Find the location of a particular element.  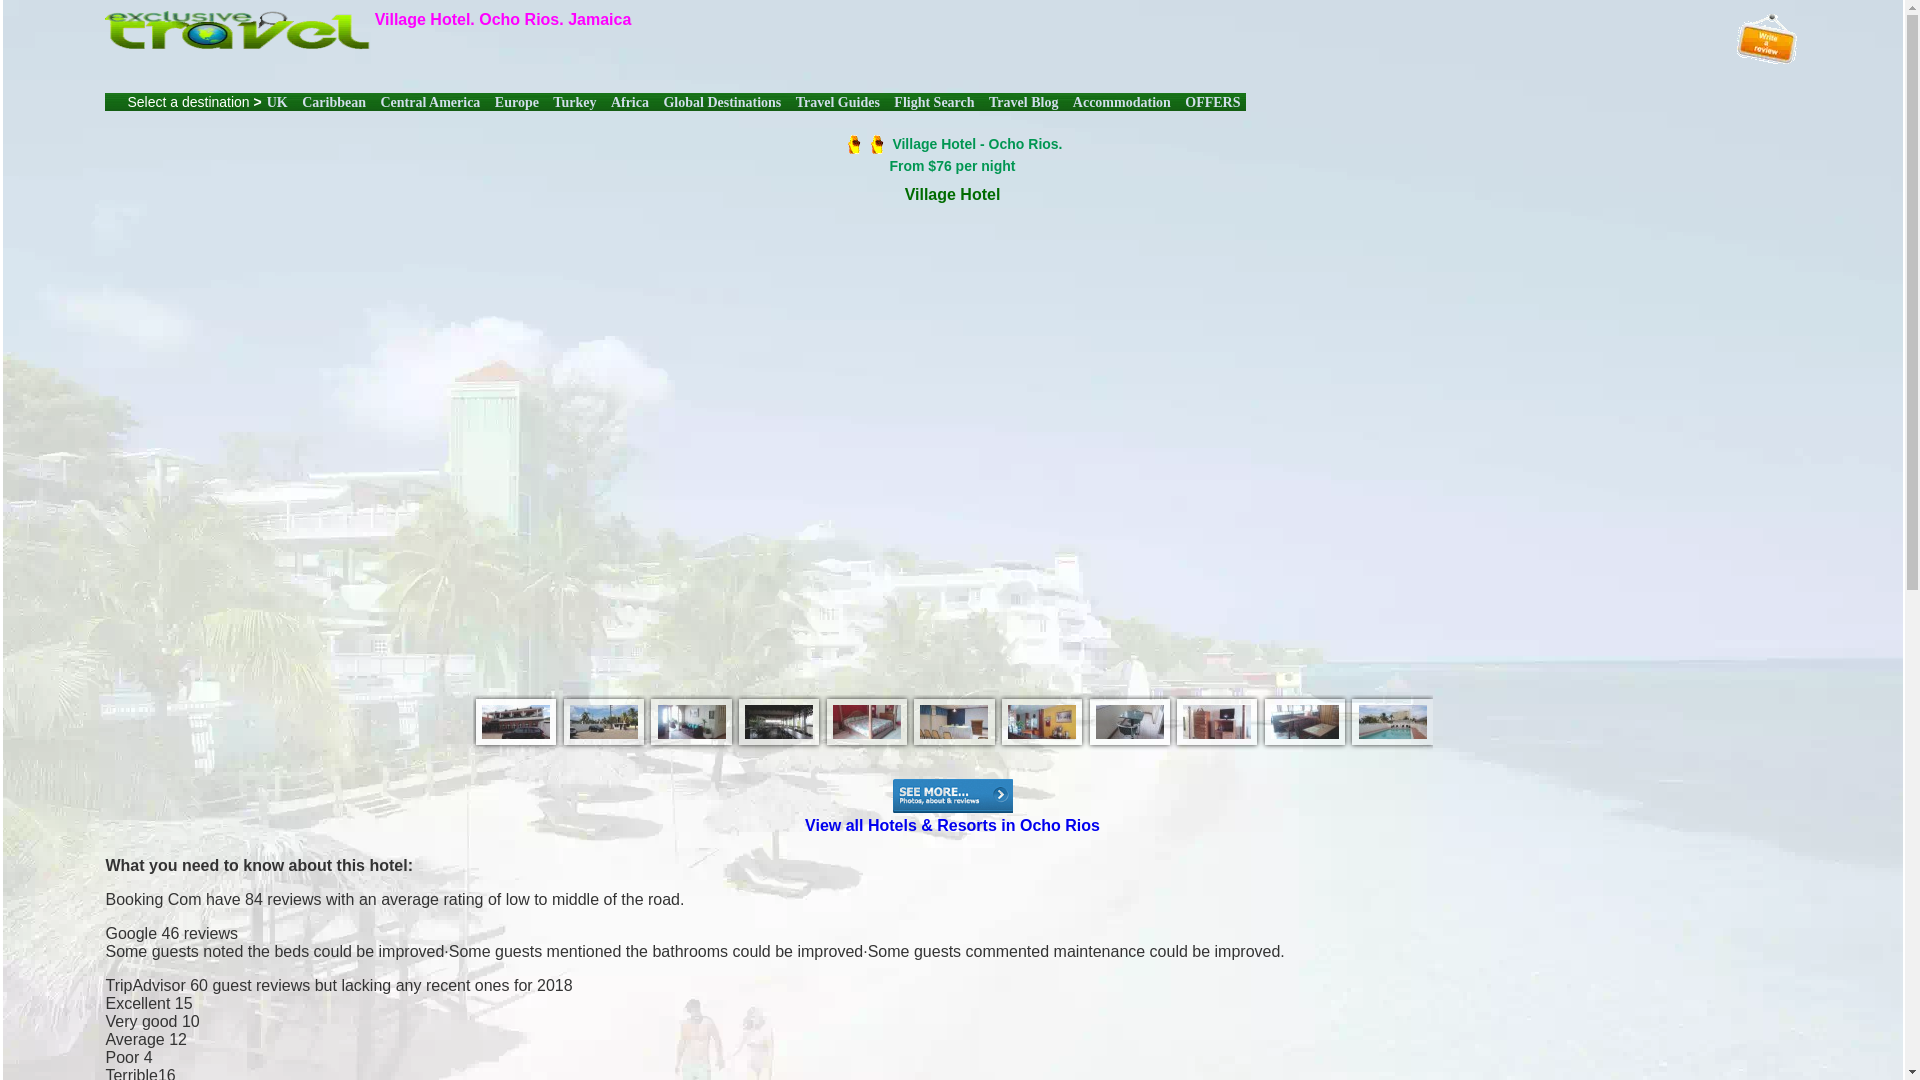

OFFERS is located at coordinates (1212, 102).